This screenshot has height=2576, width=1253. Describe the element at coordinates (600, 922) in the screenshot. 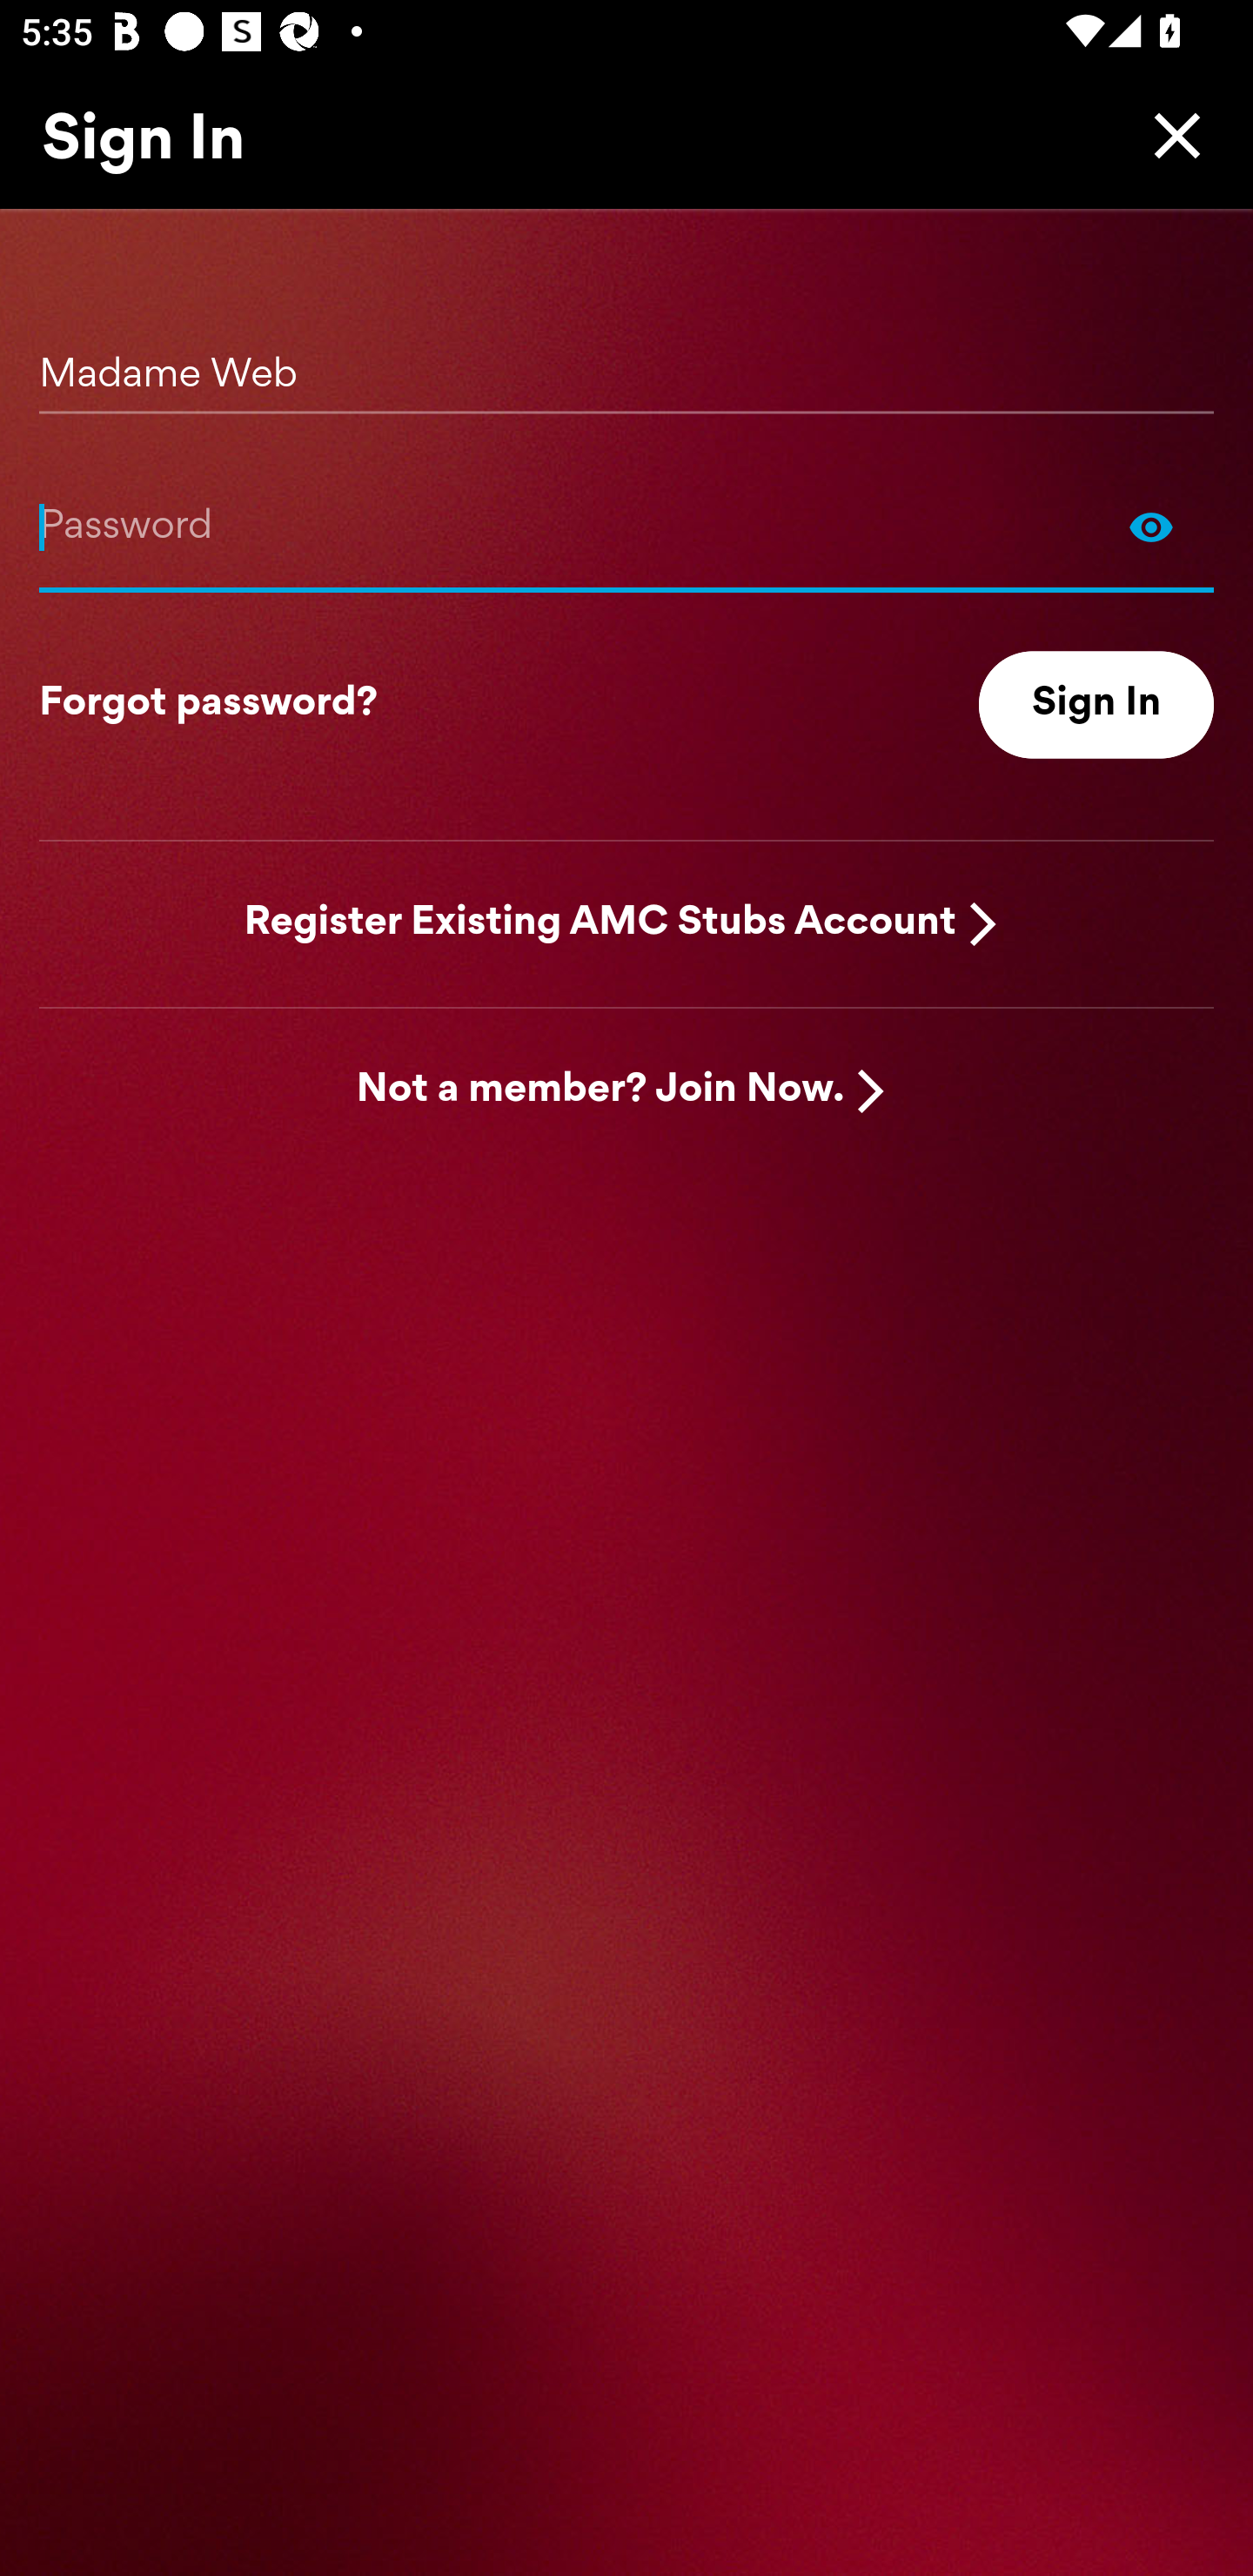

I see `Register Existing AMC Stubs Account` at that location.